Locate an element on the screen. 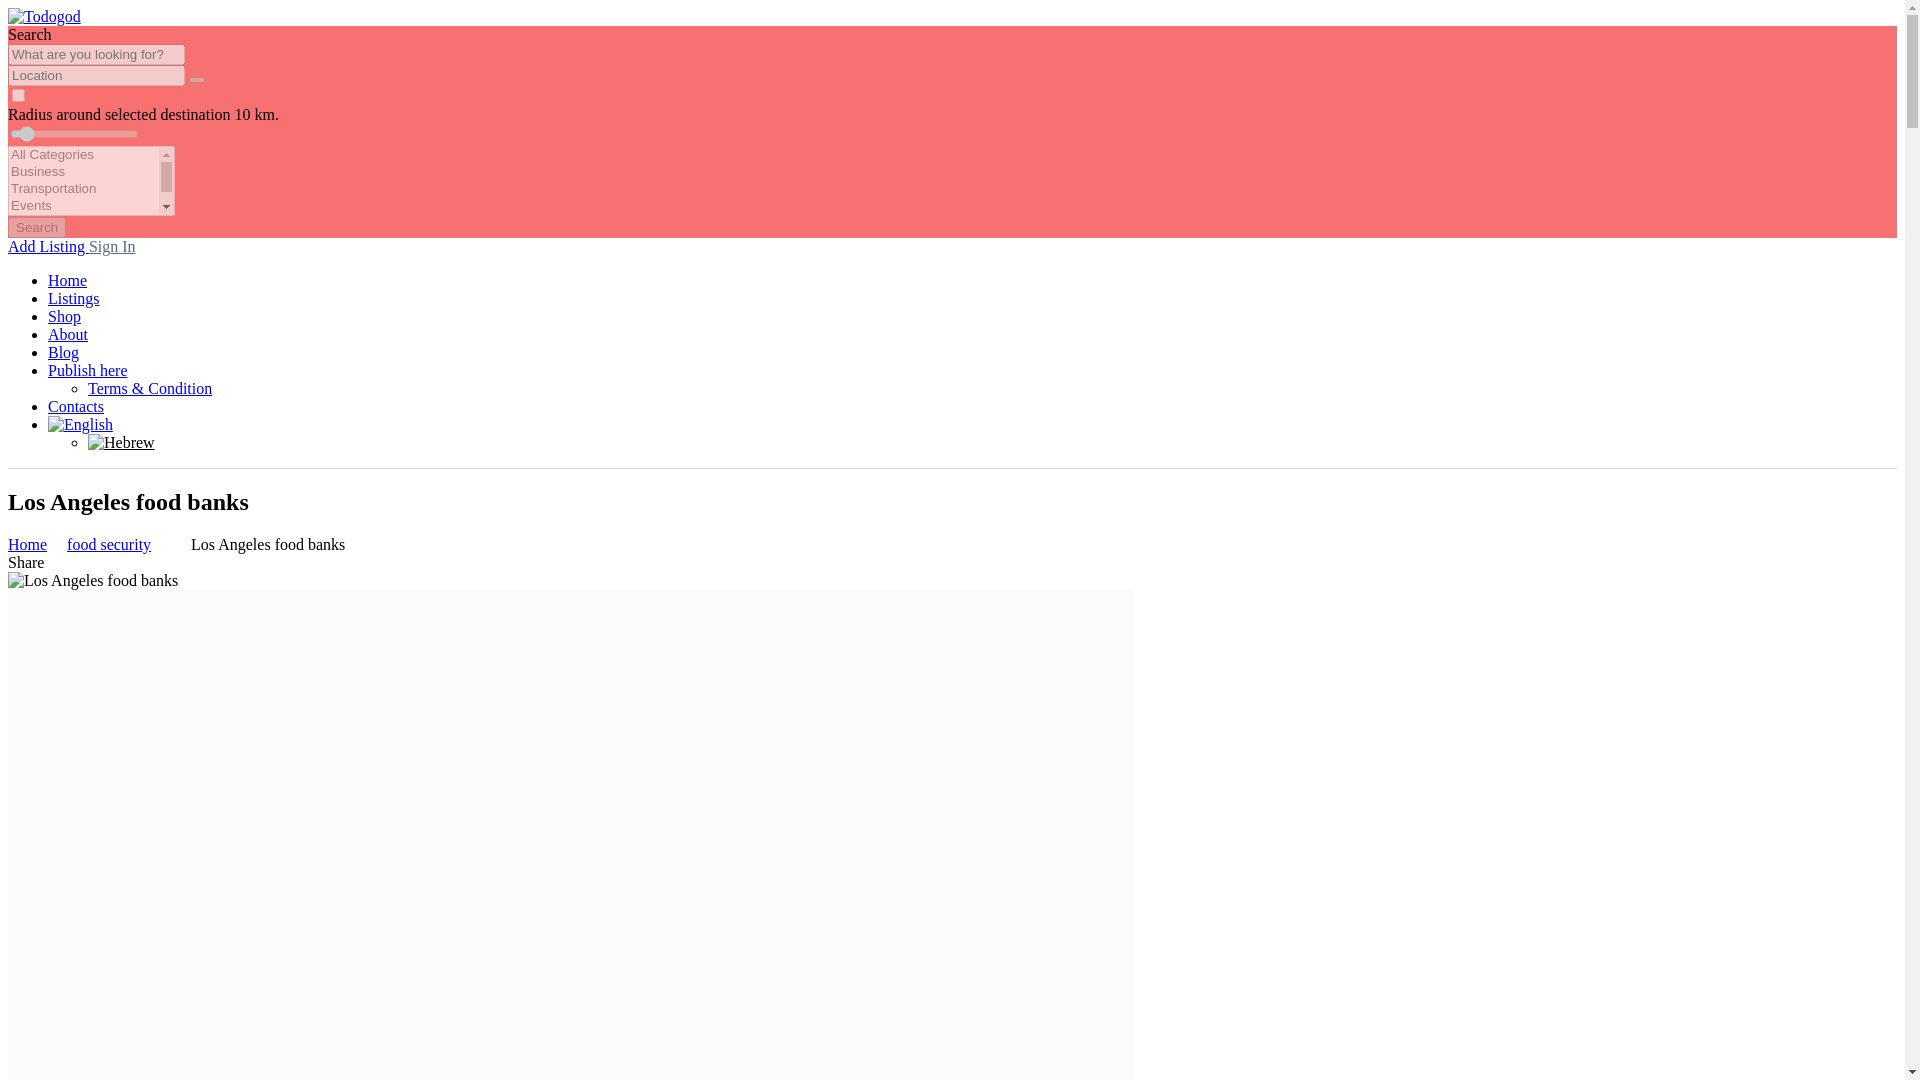  Contacts is located at coordinates (76, 406).